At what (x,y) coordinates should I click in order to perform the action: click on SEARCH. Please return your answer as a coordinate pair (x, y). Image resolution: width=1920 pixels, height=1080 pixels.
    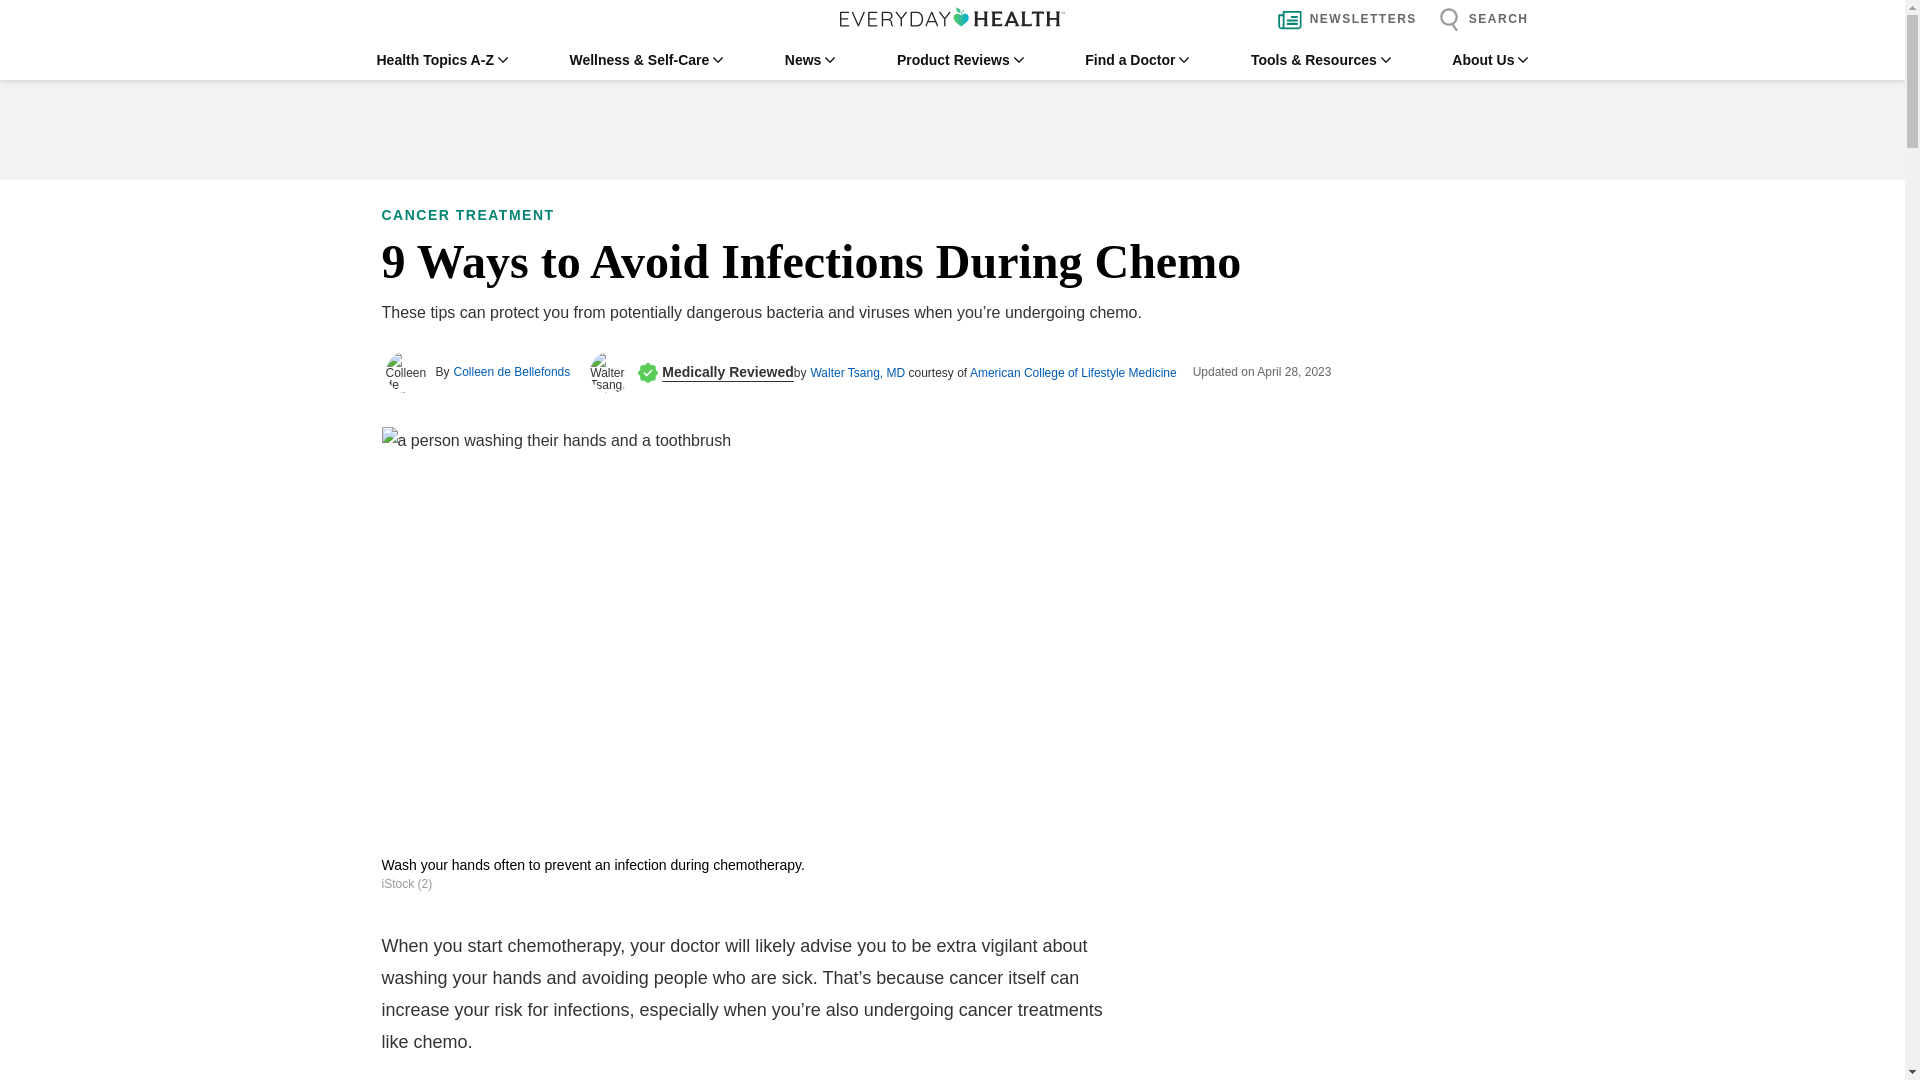
    Looking at the image, I should click on (1478, 20).